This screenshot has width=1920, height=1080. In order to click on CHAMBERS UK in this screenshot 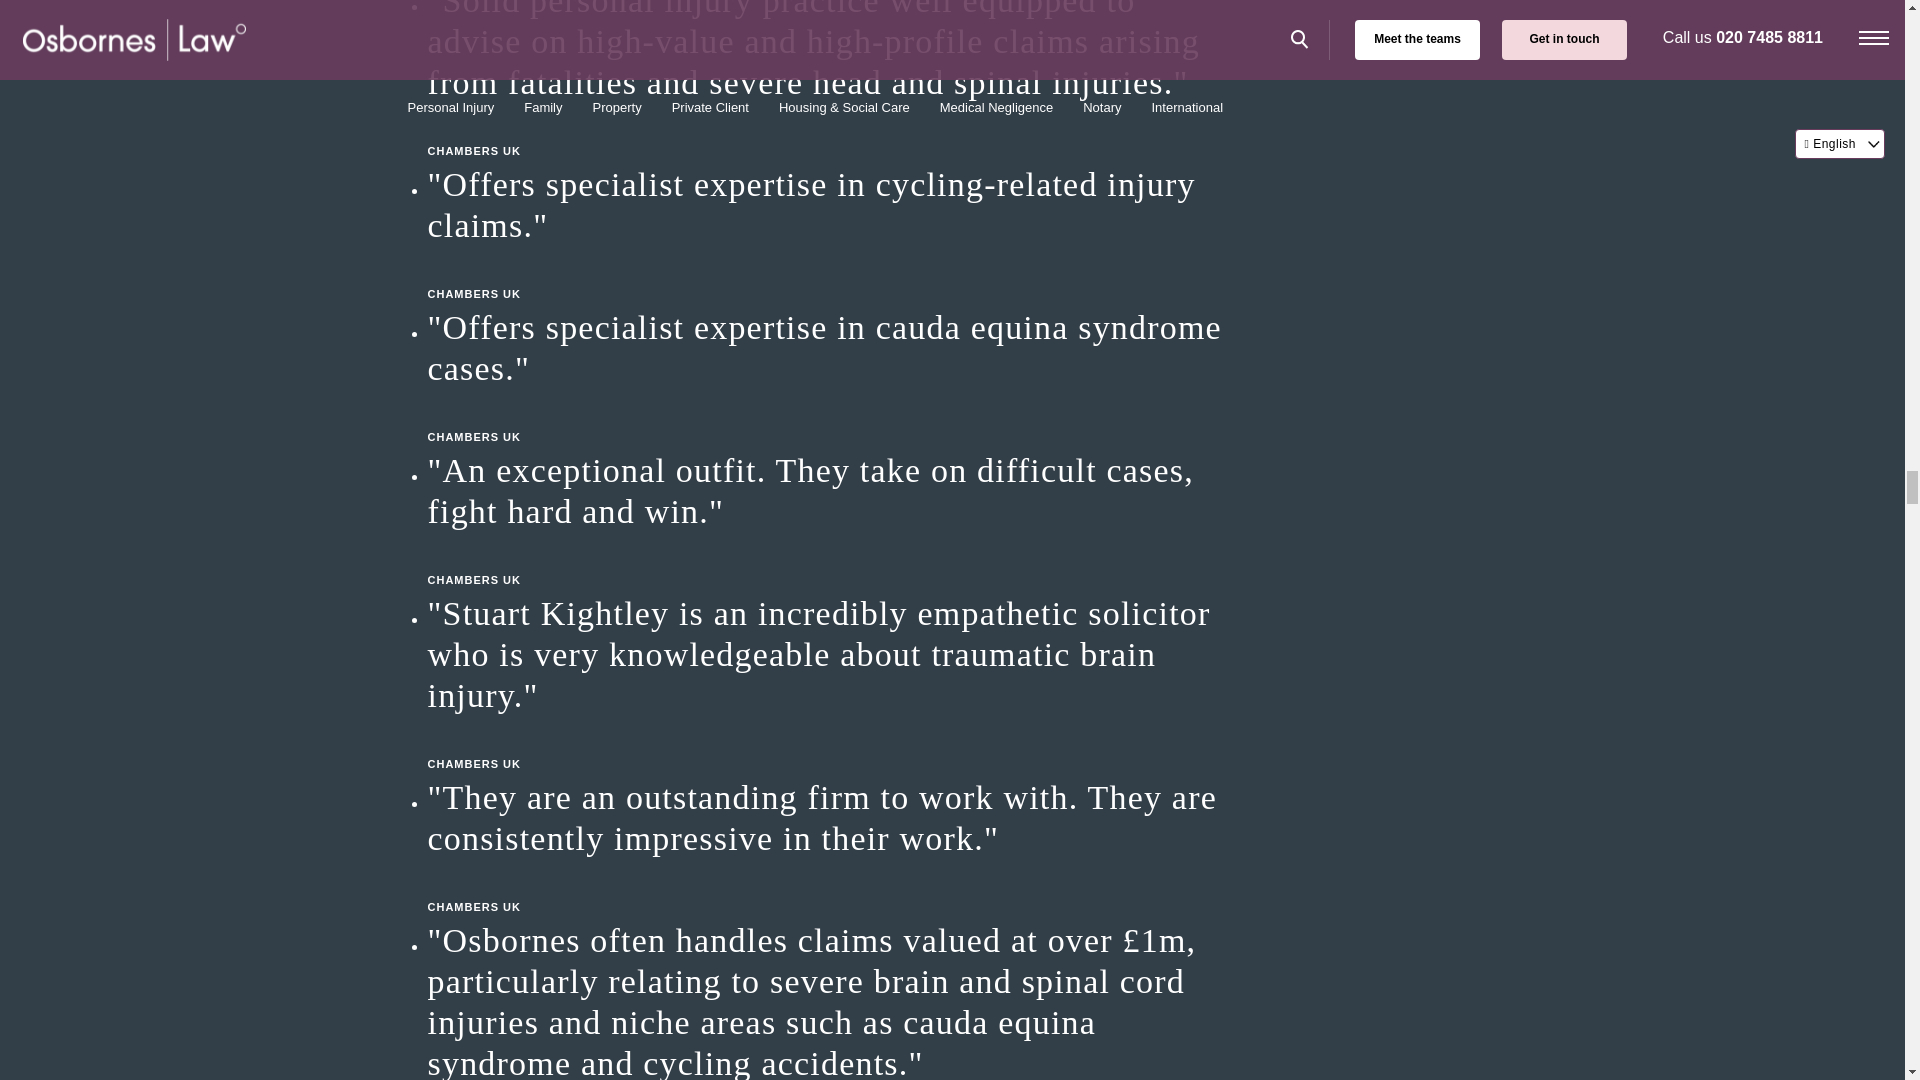, I will do `click(828, 416)`.